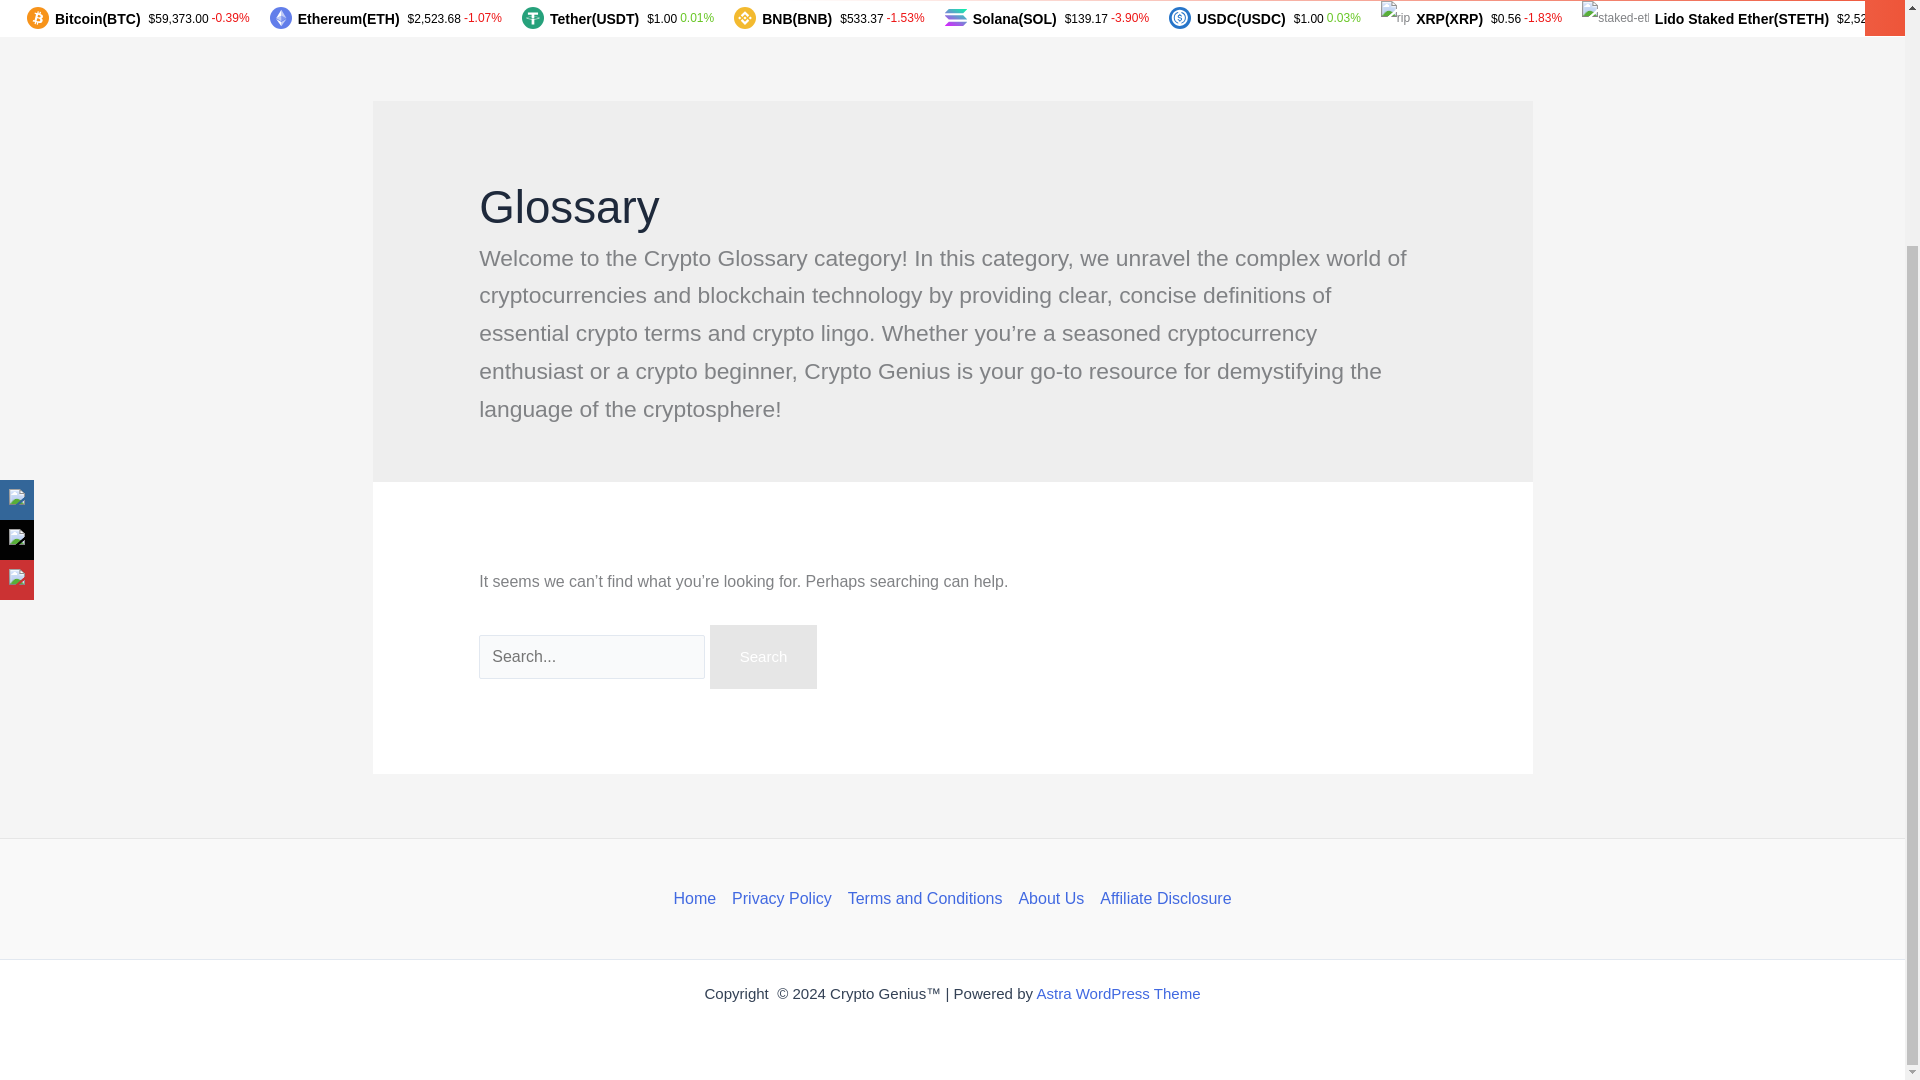  I want to click on Home, so click(698, 898).